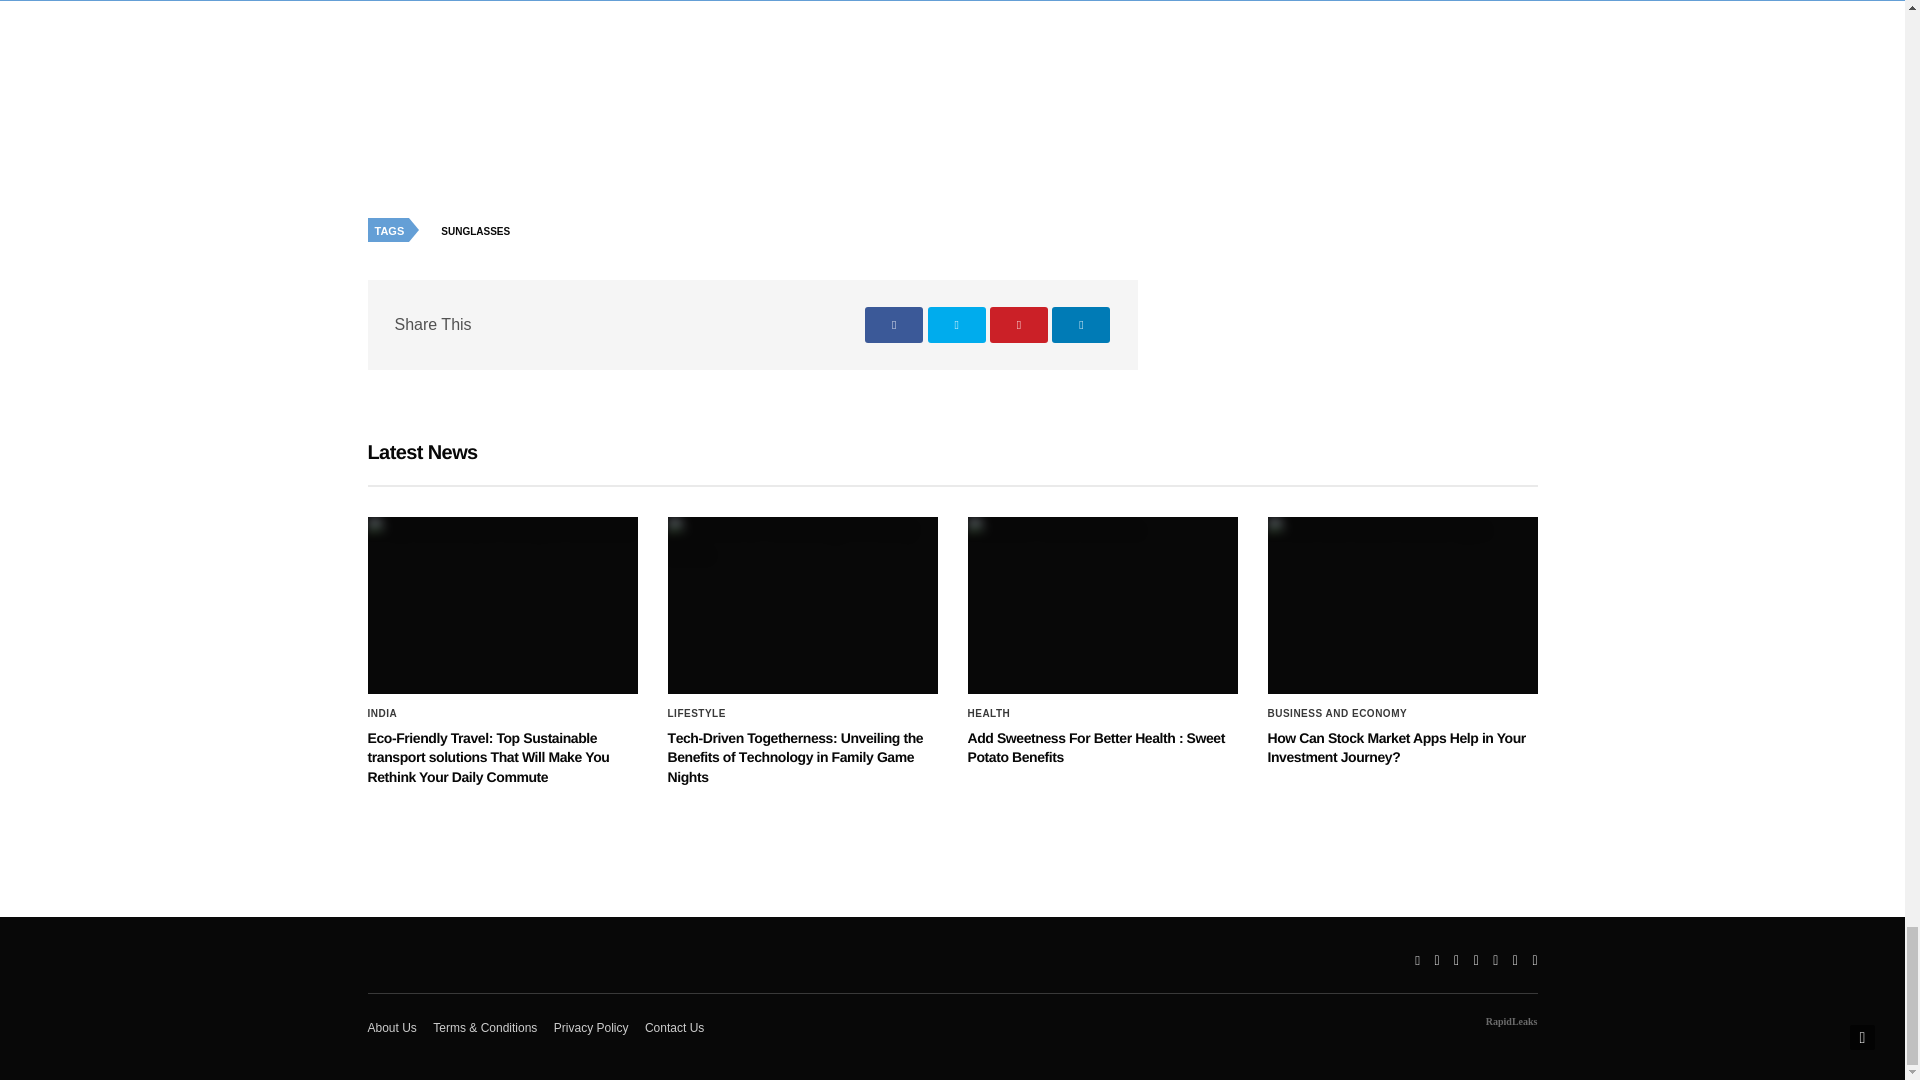 This screenshot has height=1080, width=1920. What do you see at coordinates (1337, 714) in the screenshot?
I see `Business and Economy` at bounding box center [1337, 714].